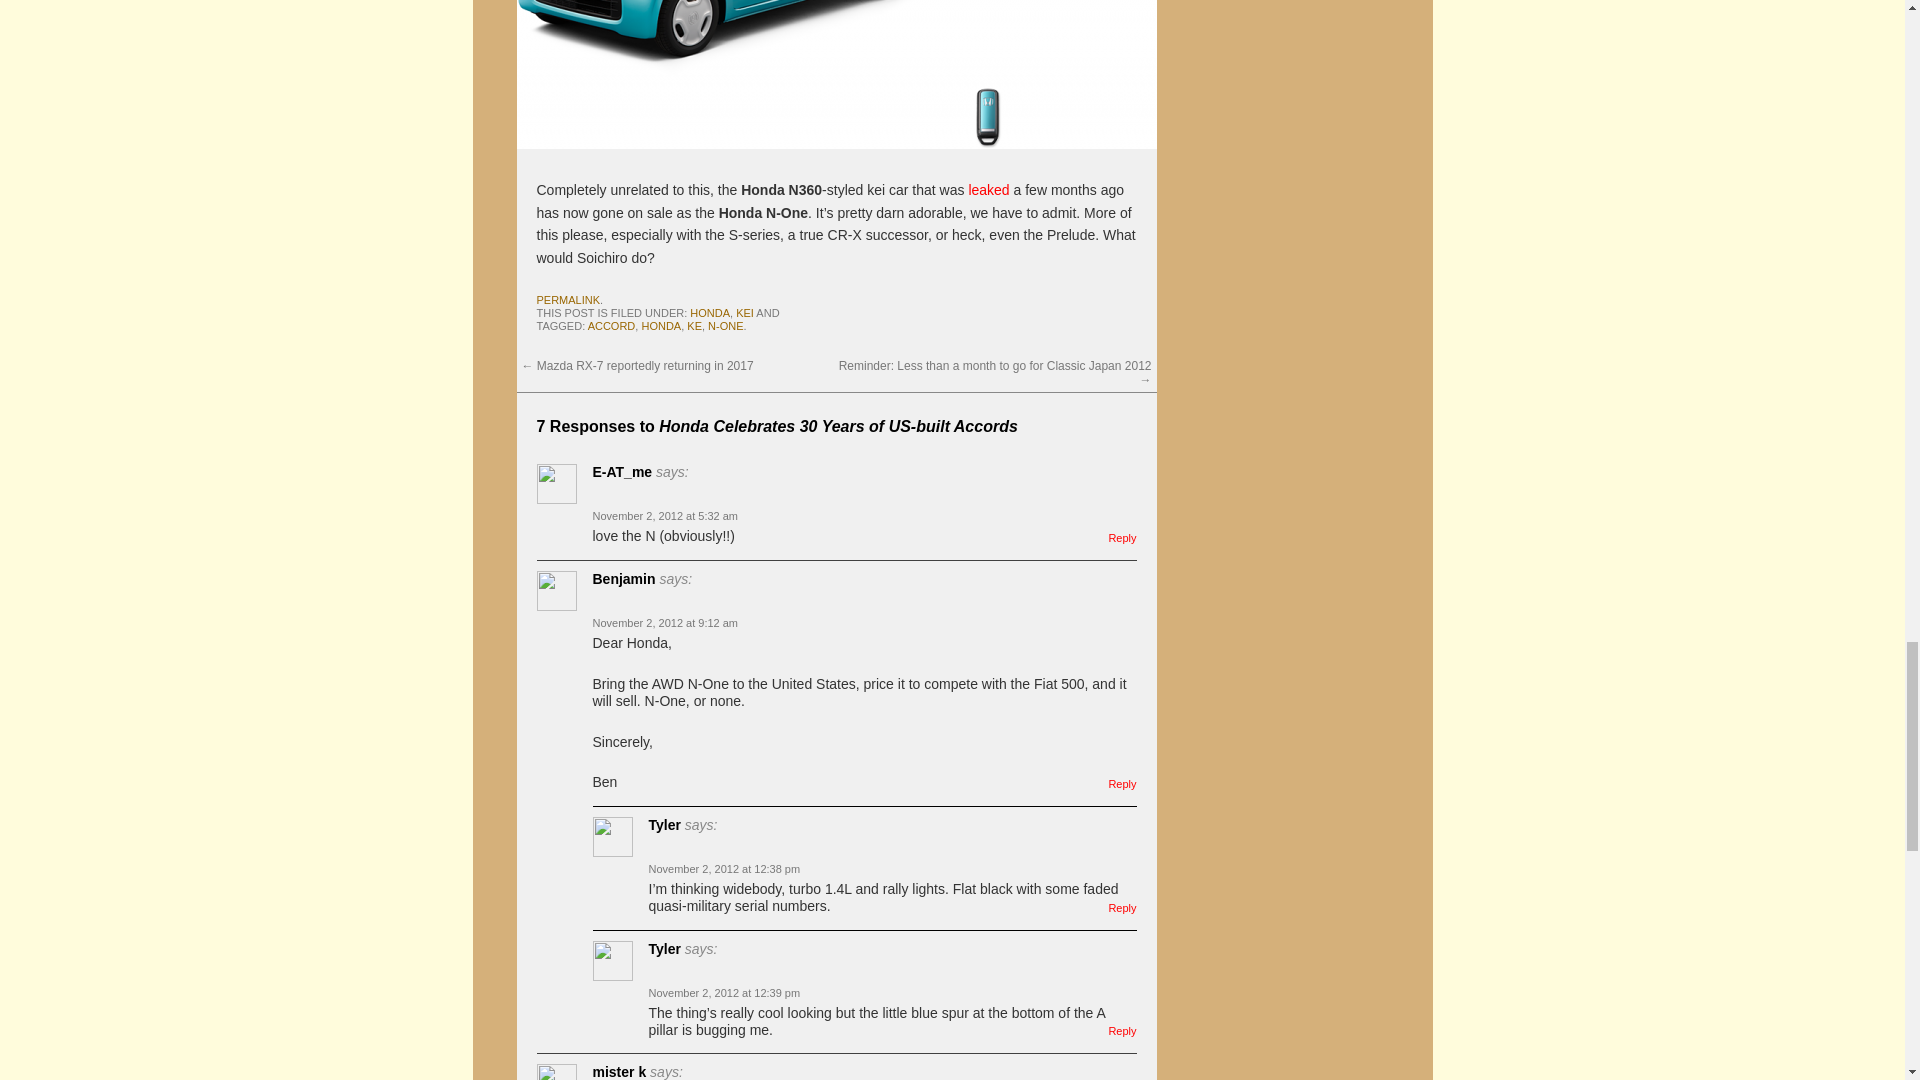  Describe the element at coordinates (567, 299) in the screenshot. I see `PERMALINK` at that location.